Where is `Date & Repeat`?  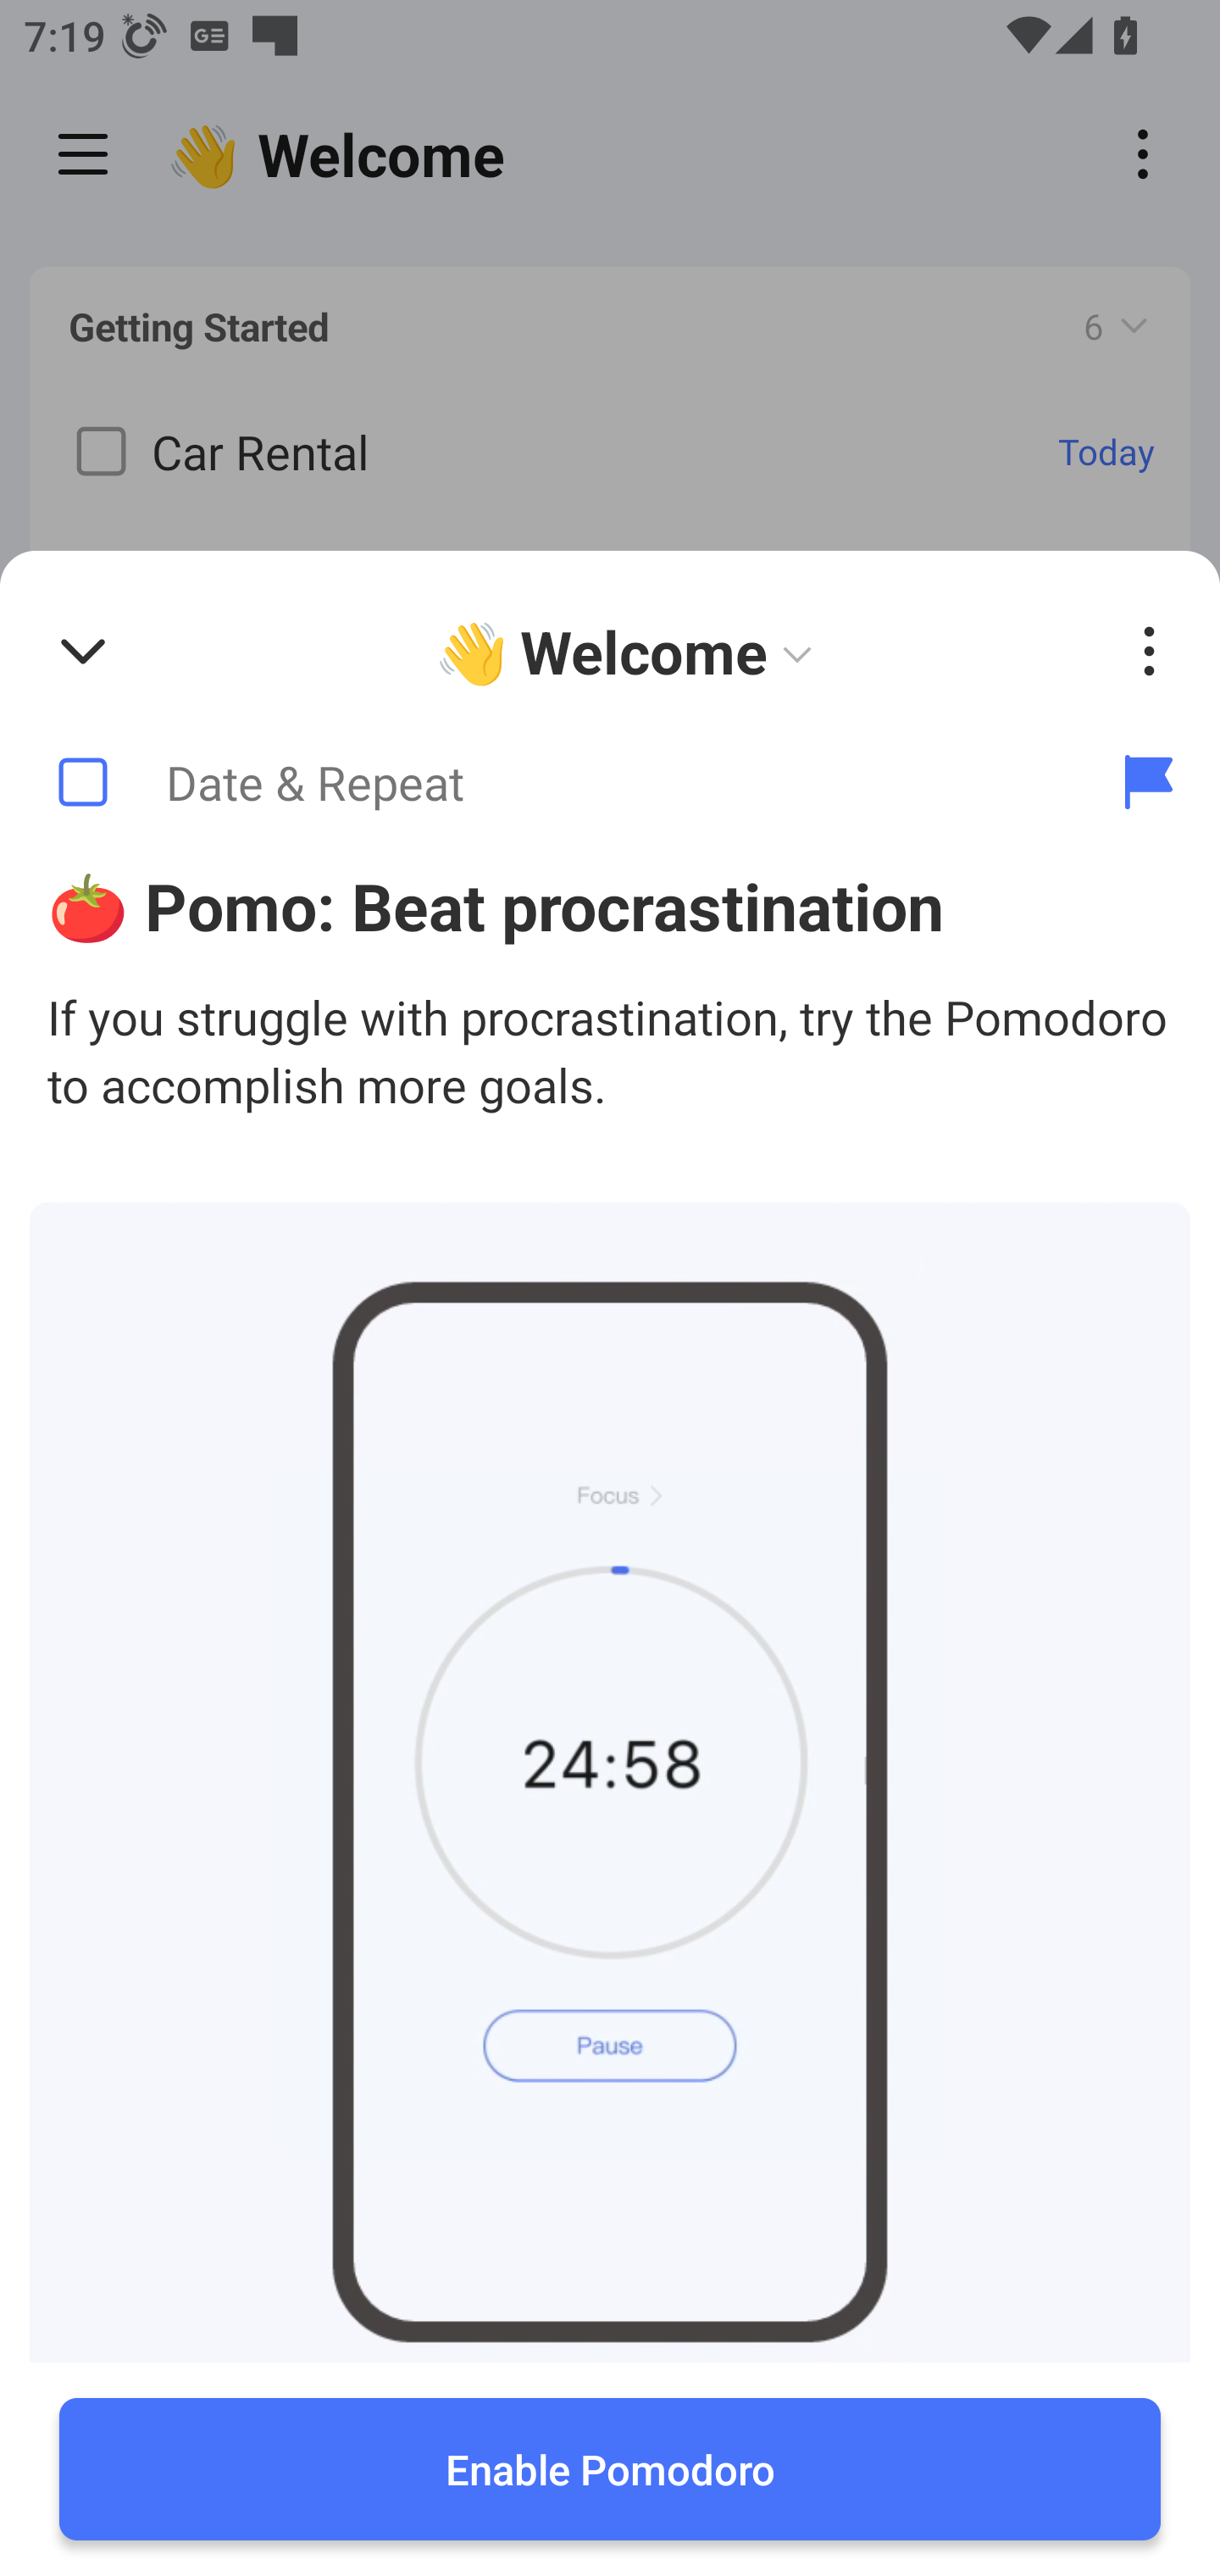 Date & Repeat is located at coordinates (539, 783).